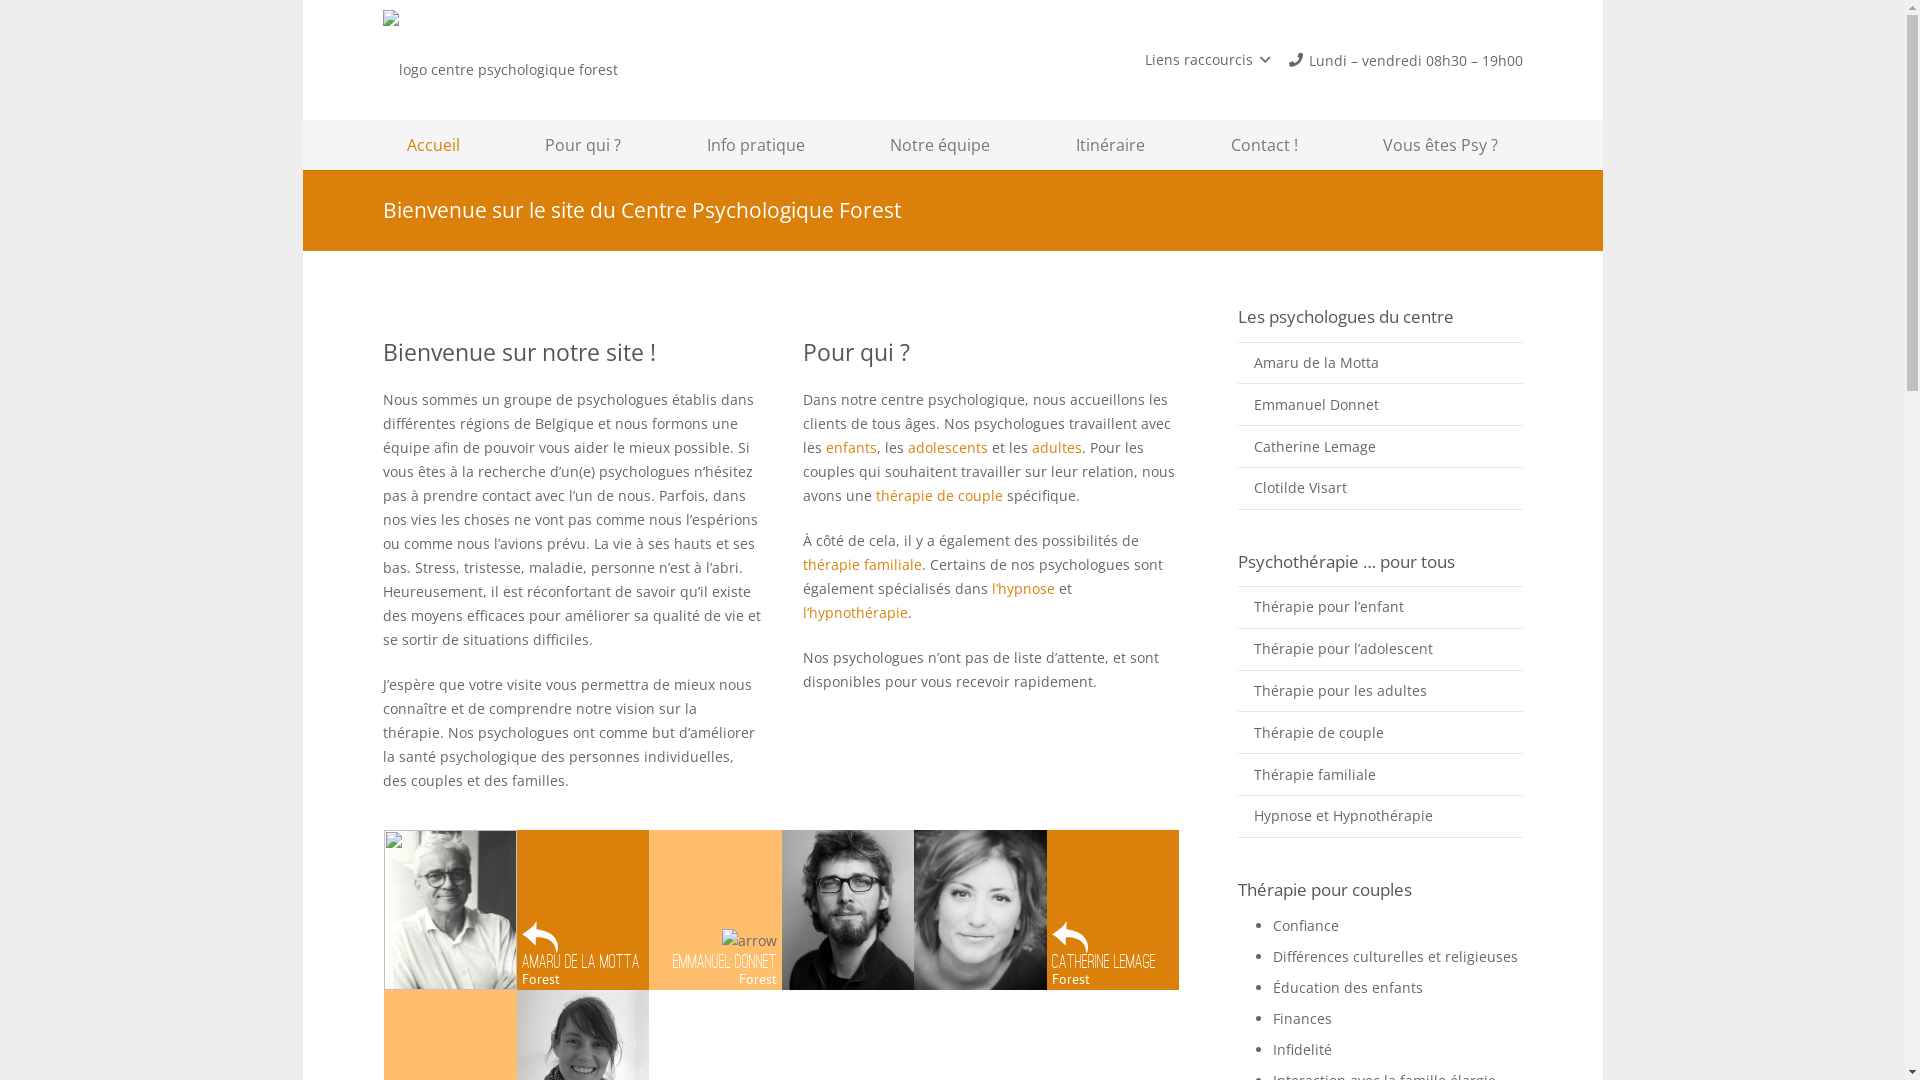 This screenshot has height=1080, width=1920. What do you see at coordinates (852, 448) in the screenshot?
I see `enfants` at bounding box center [852, 448].